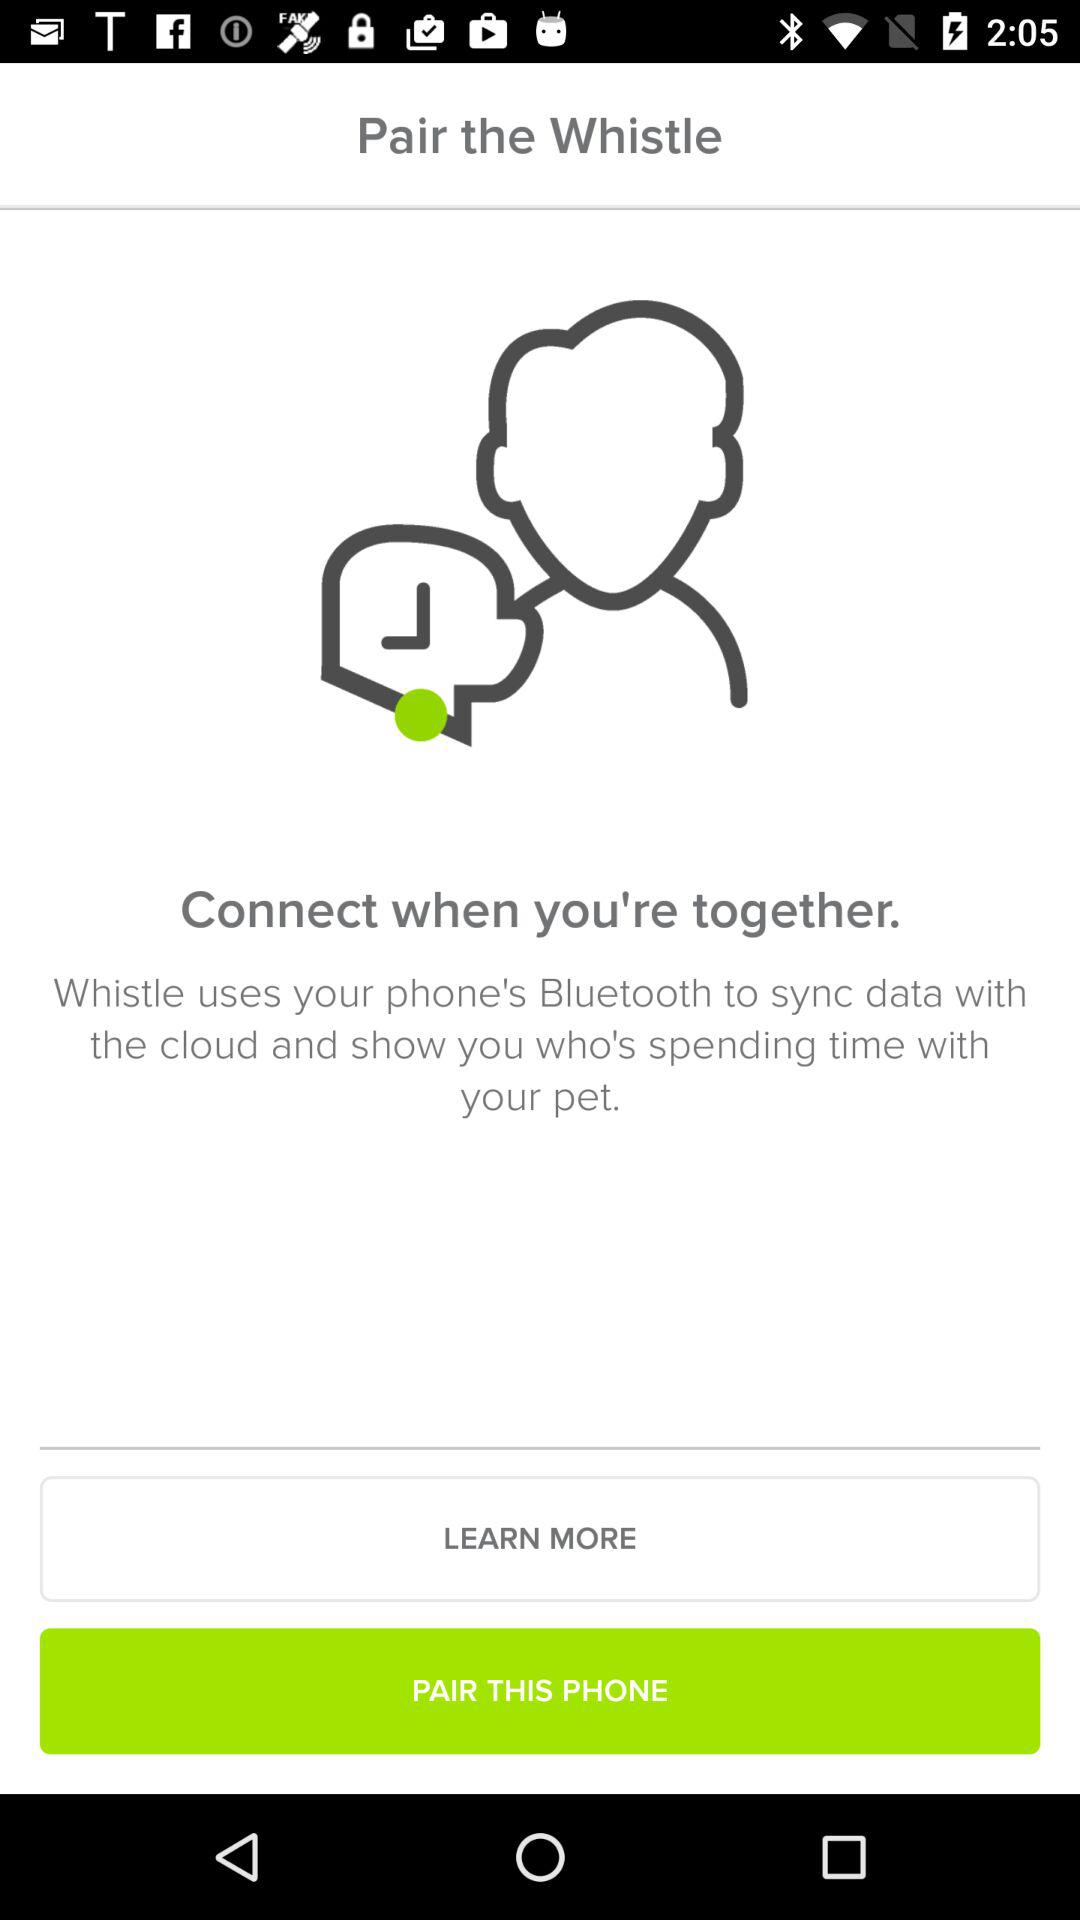 Image resolution: width=1080 pixels, height=1920 pixels. I want to click on click icon above pair this phone item, so click(540, 1539).